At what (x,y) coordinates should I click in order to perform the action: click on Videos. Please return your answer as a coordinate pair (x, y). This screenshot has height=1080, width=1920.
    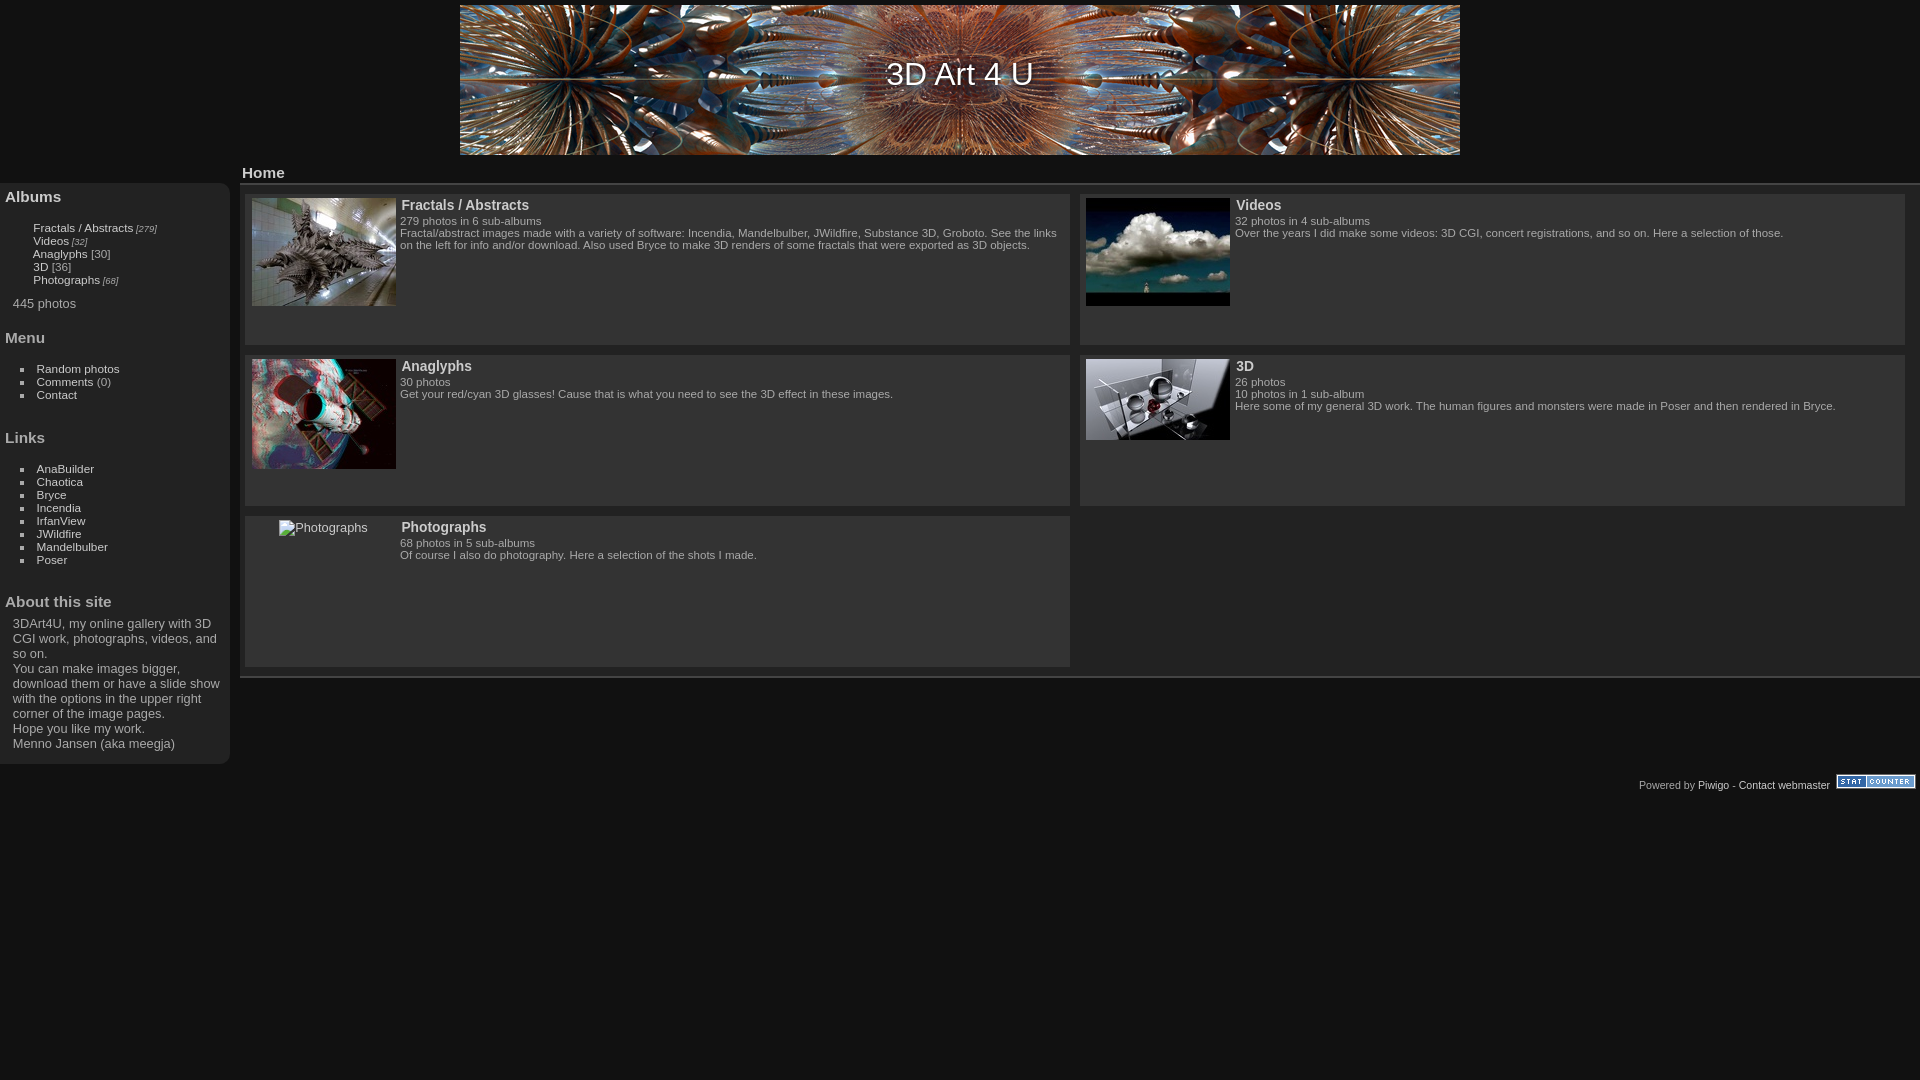
    Looking at the image, I should click on (51, 240).